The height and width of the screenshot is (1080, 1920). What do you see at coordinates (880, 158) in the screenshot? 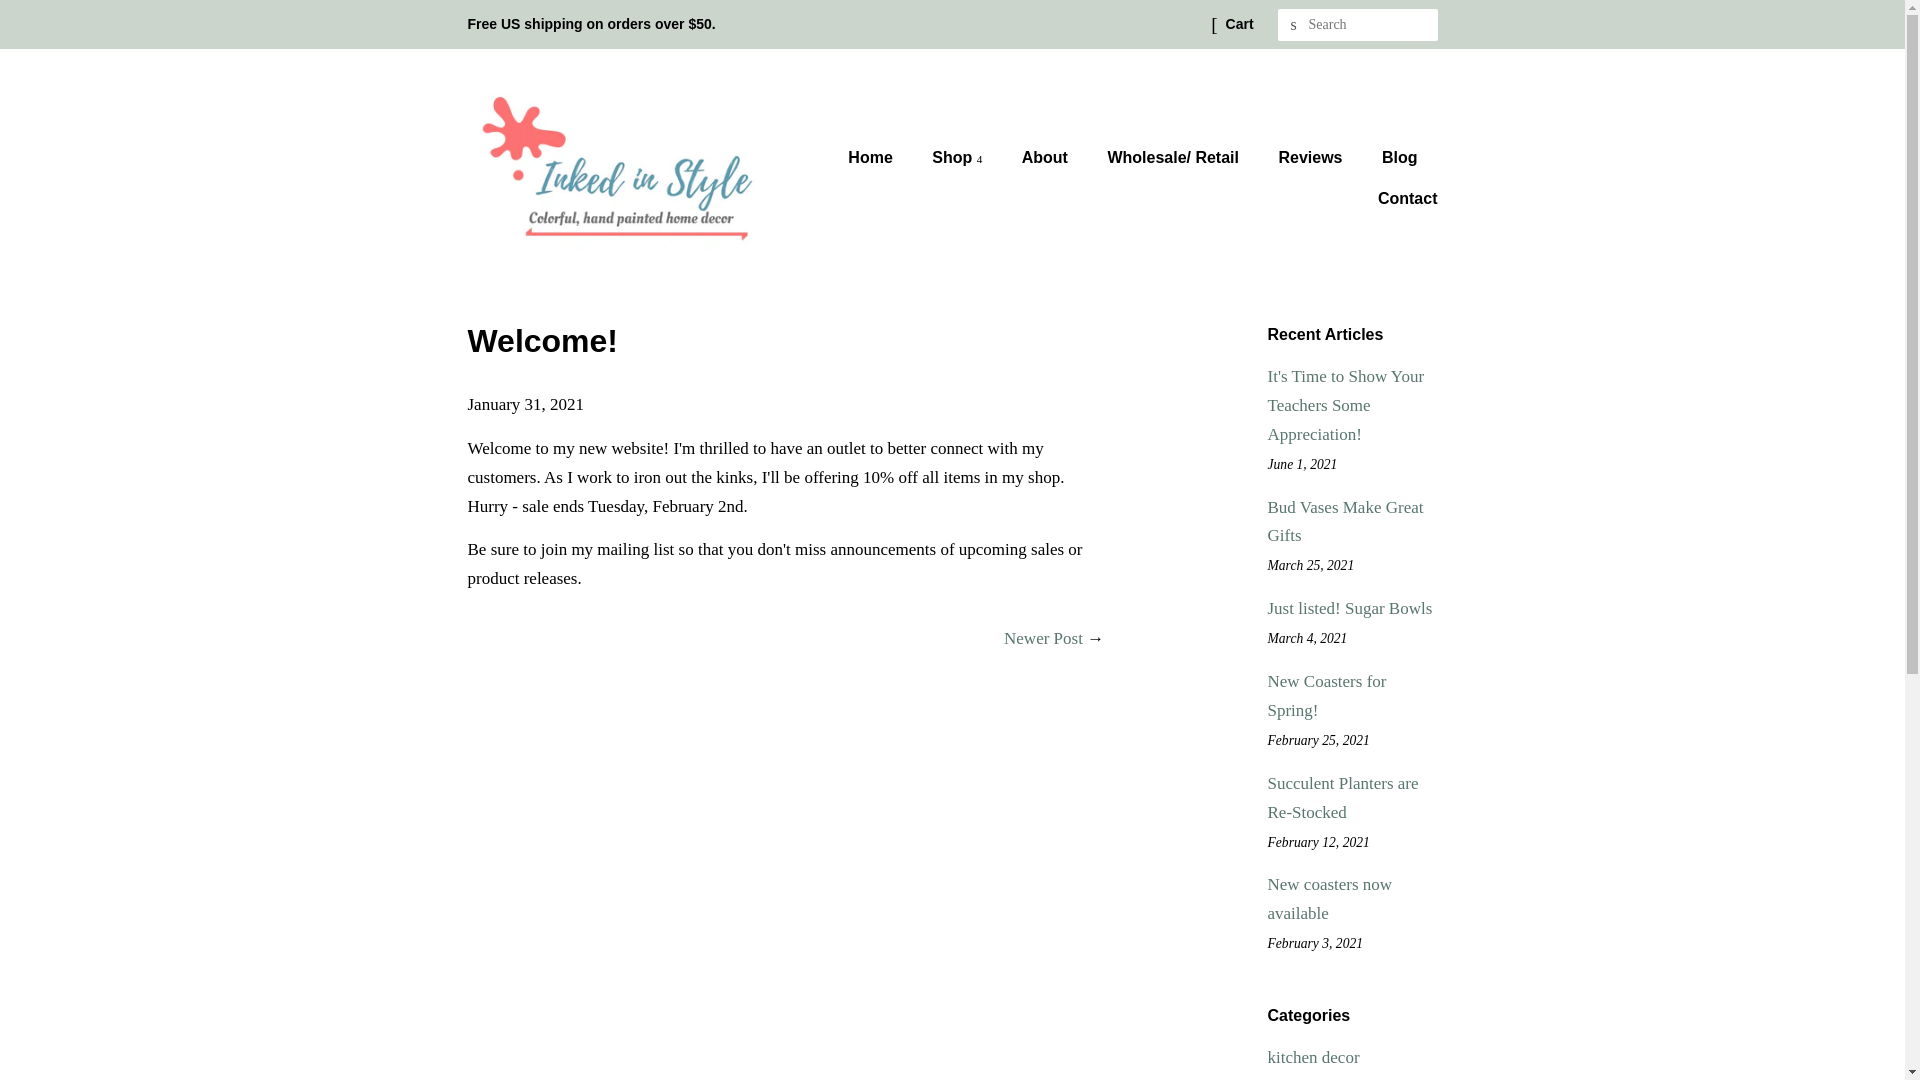
I see `Home` at bounding box center [880, 158].